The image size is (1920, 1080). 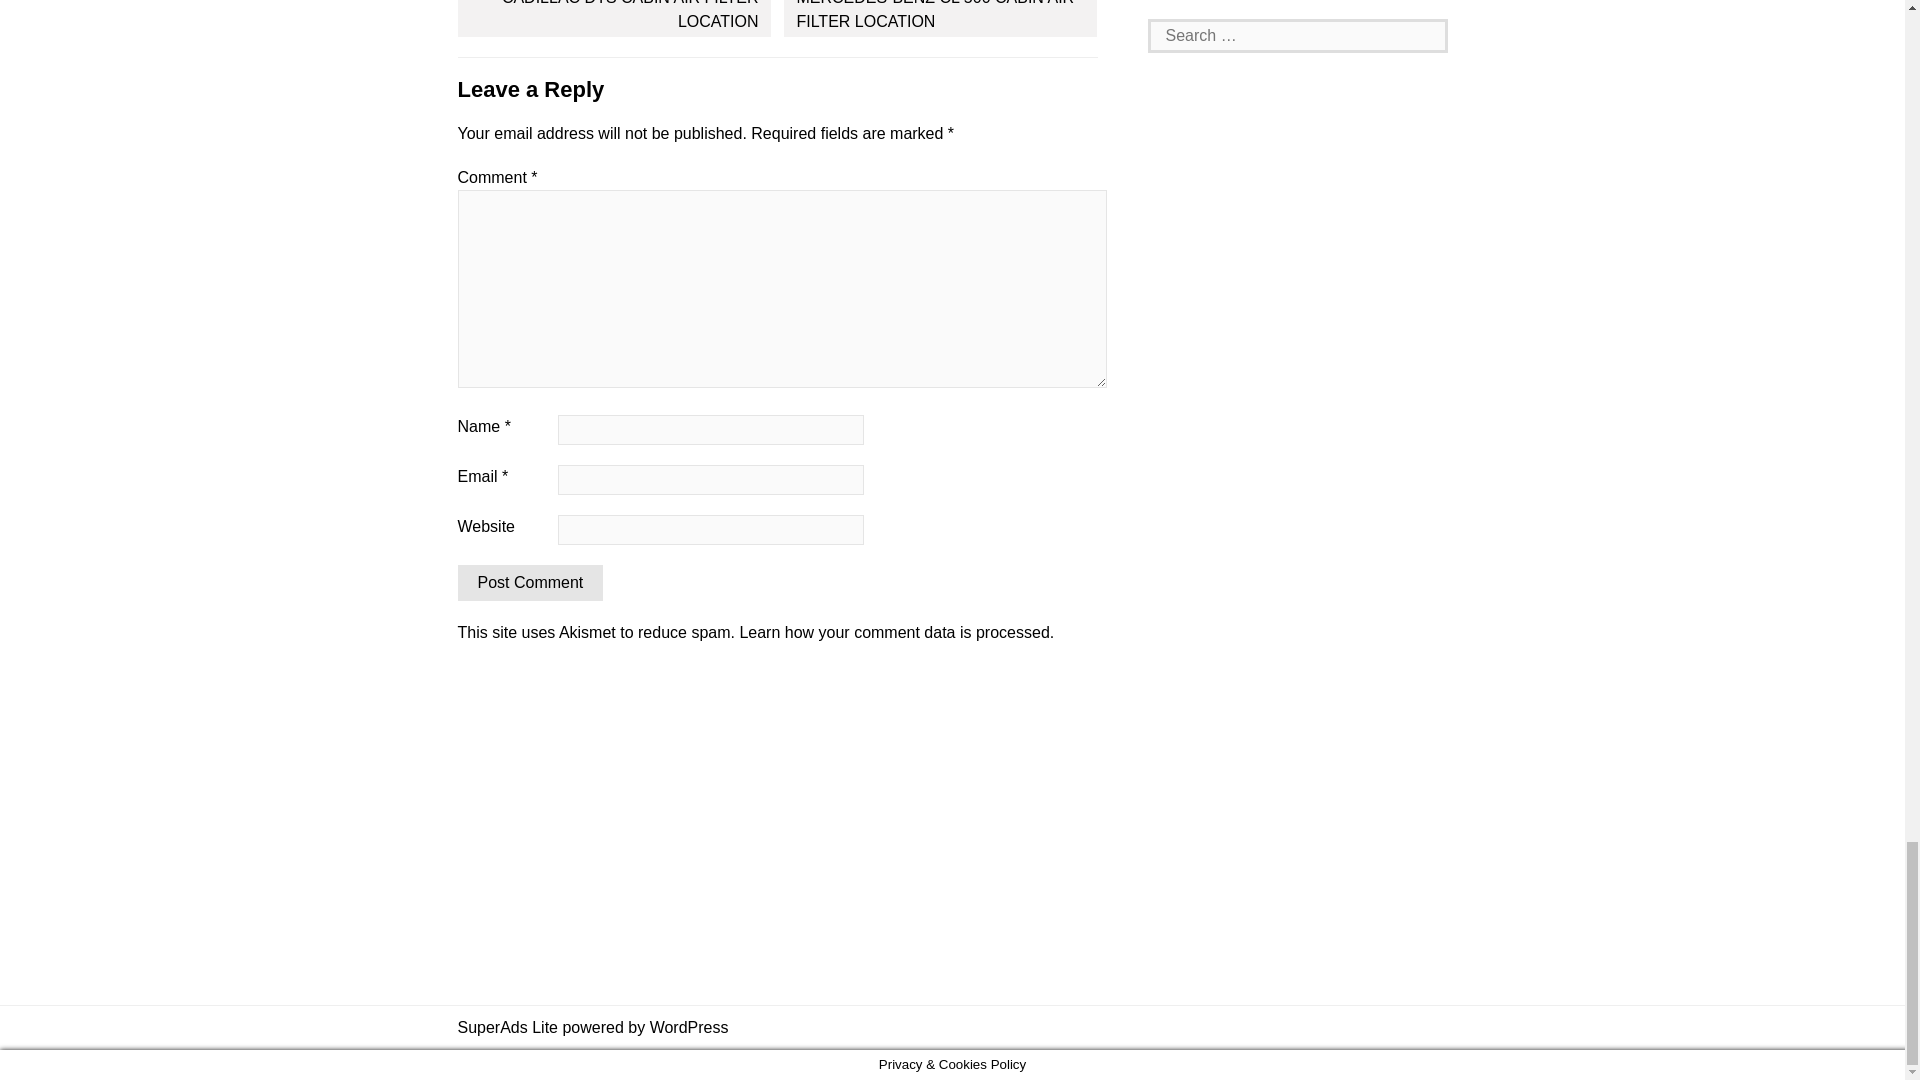 What do you see at coordinates (531, 582) in the screenshot?
I see `Post Comment` at bounding box center [531, 582].